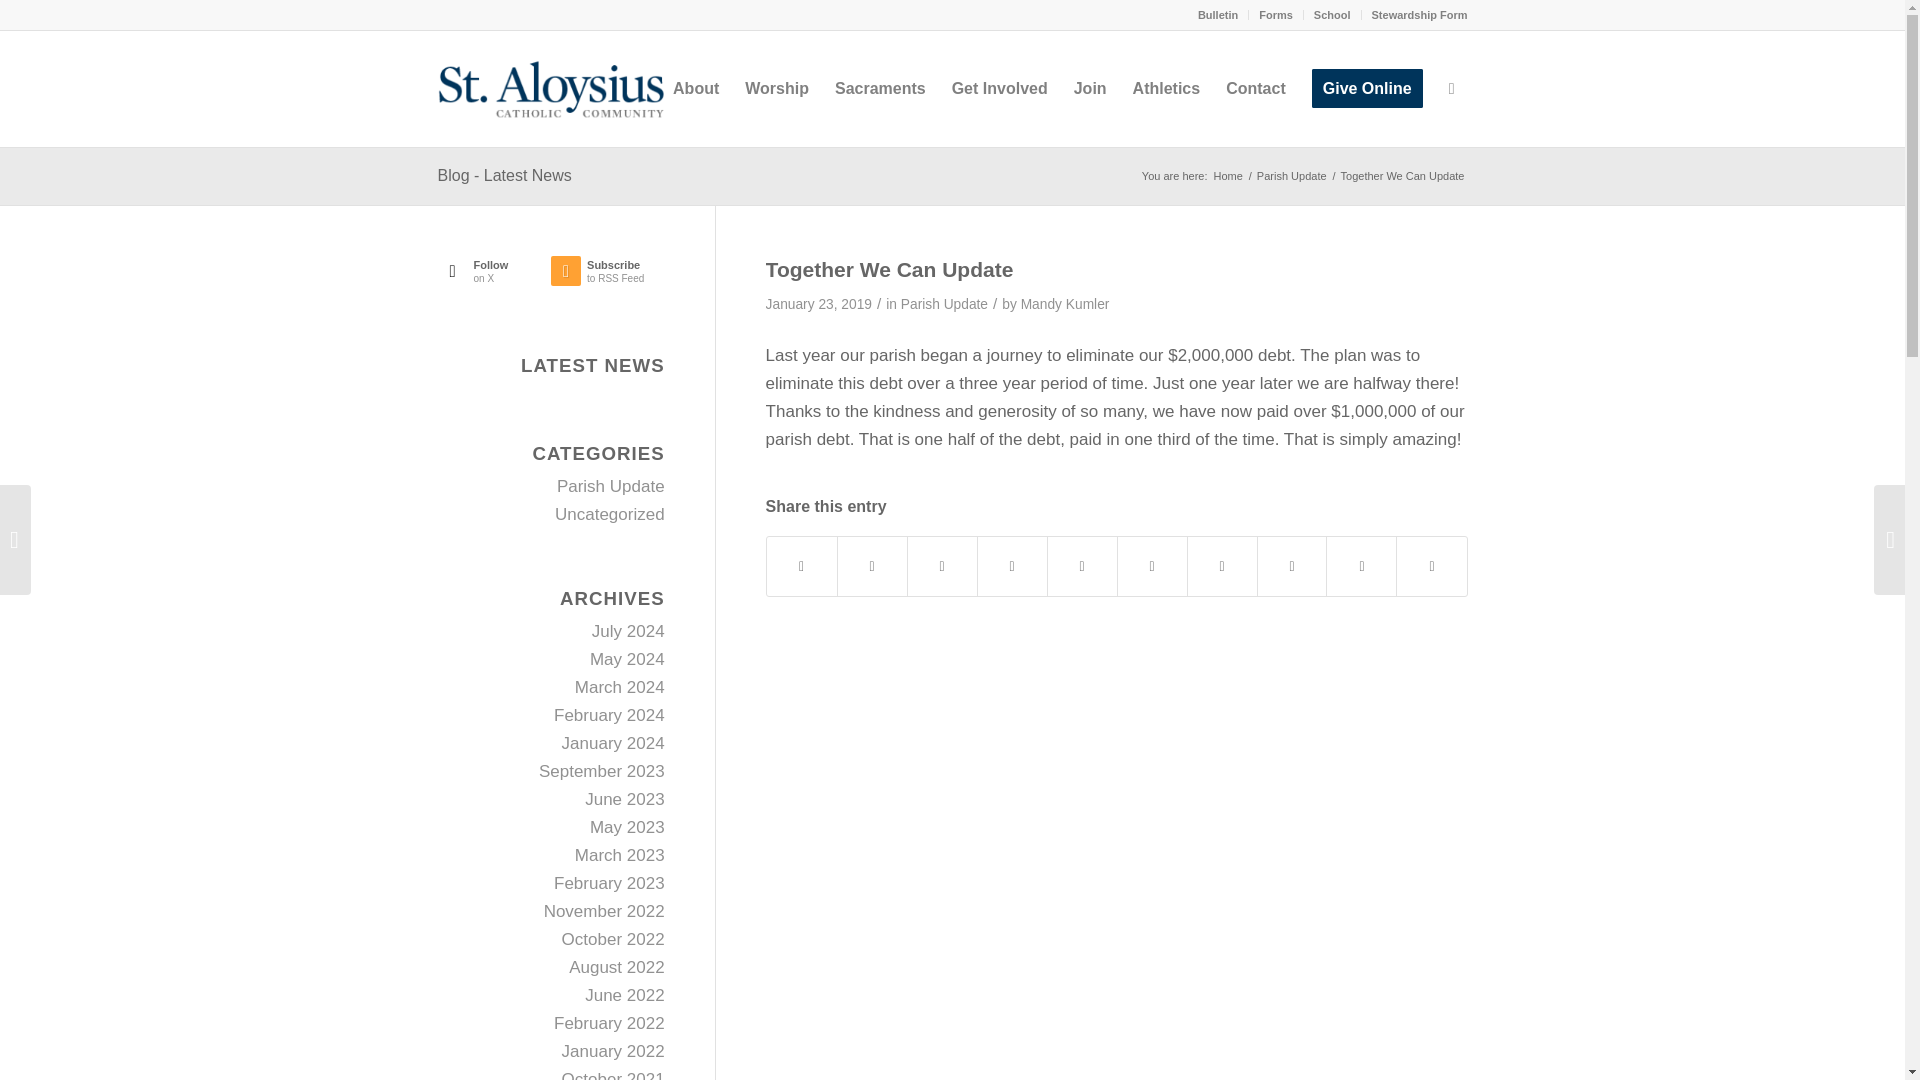 This screenshot has width=1920, height=1080. I want to click on Home, so click(1226, 176).